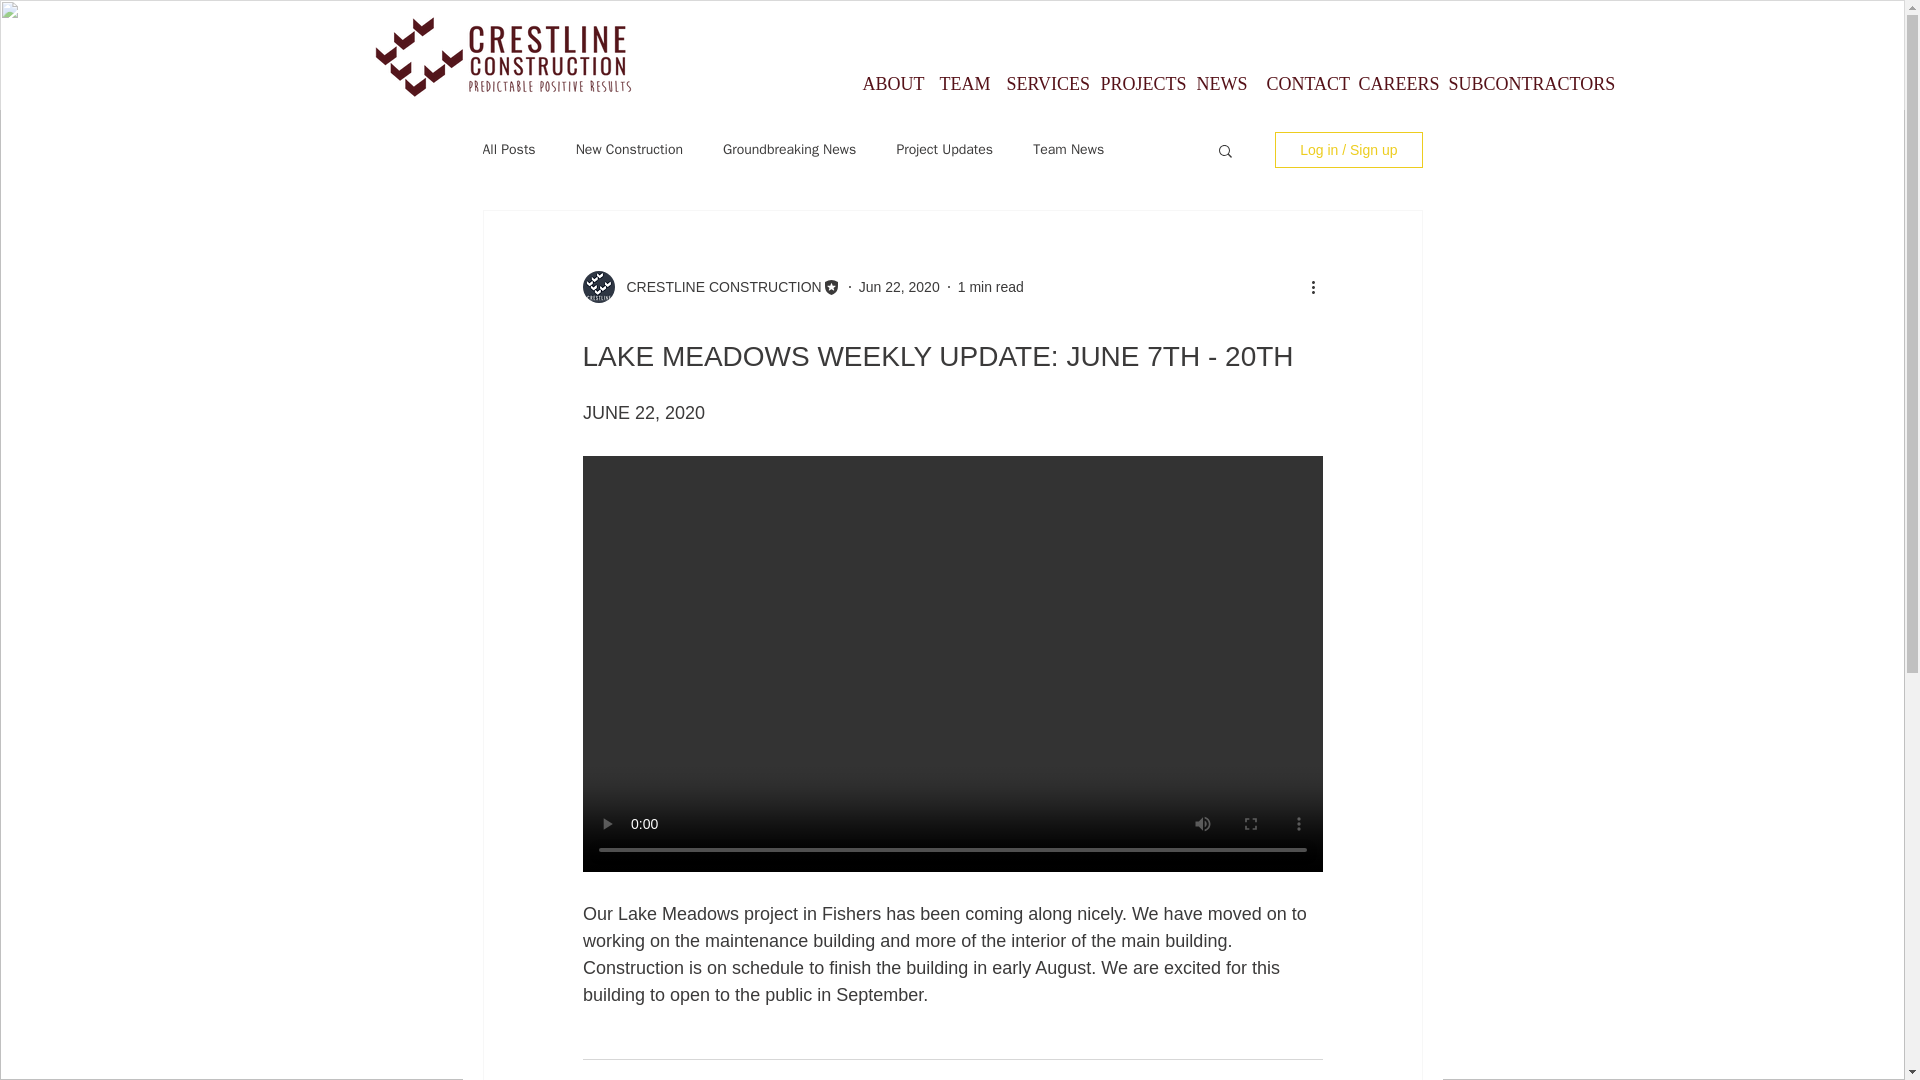 The image size is (1920, 1080). Describe the element at coordinates (1216, 84) in the screenshot. I see `NEWS` at that location.